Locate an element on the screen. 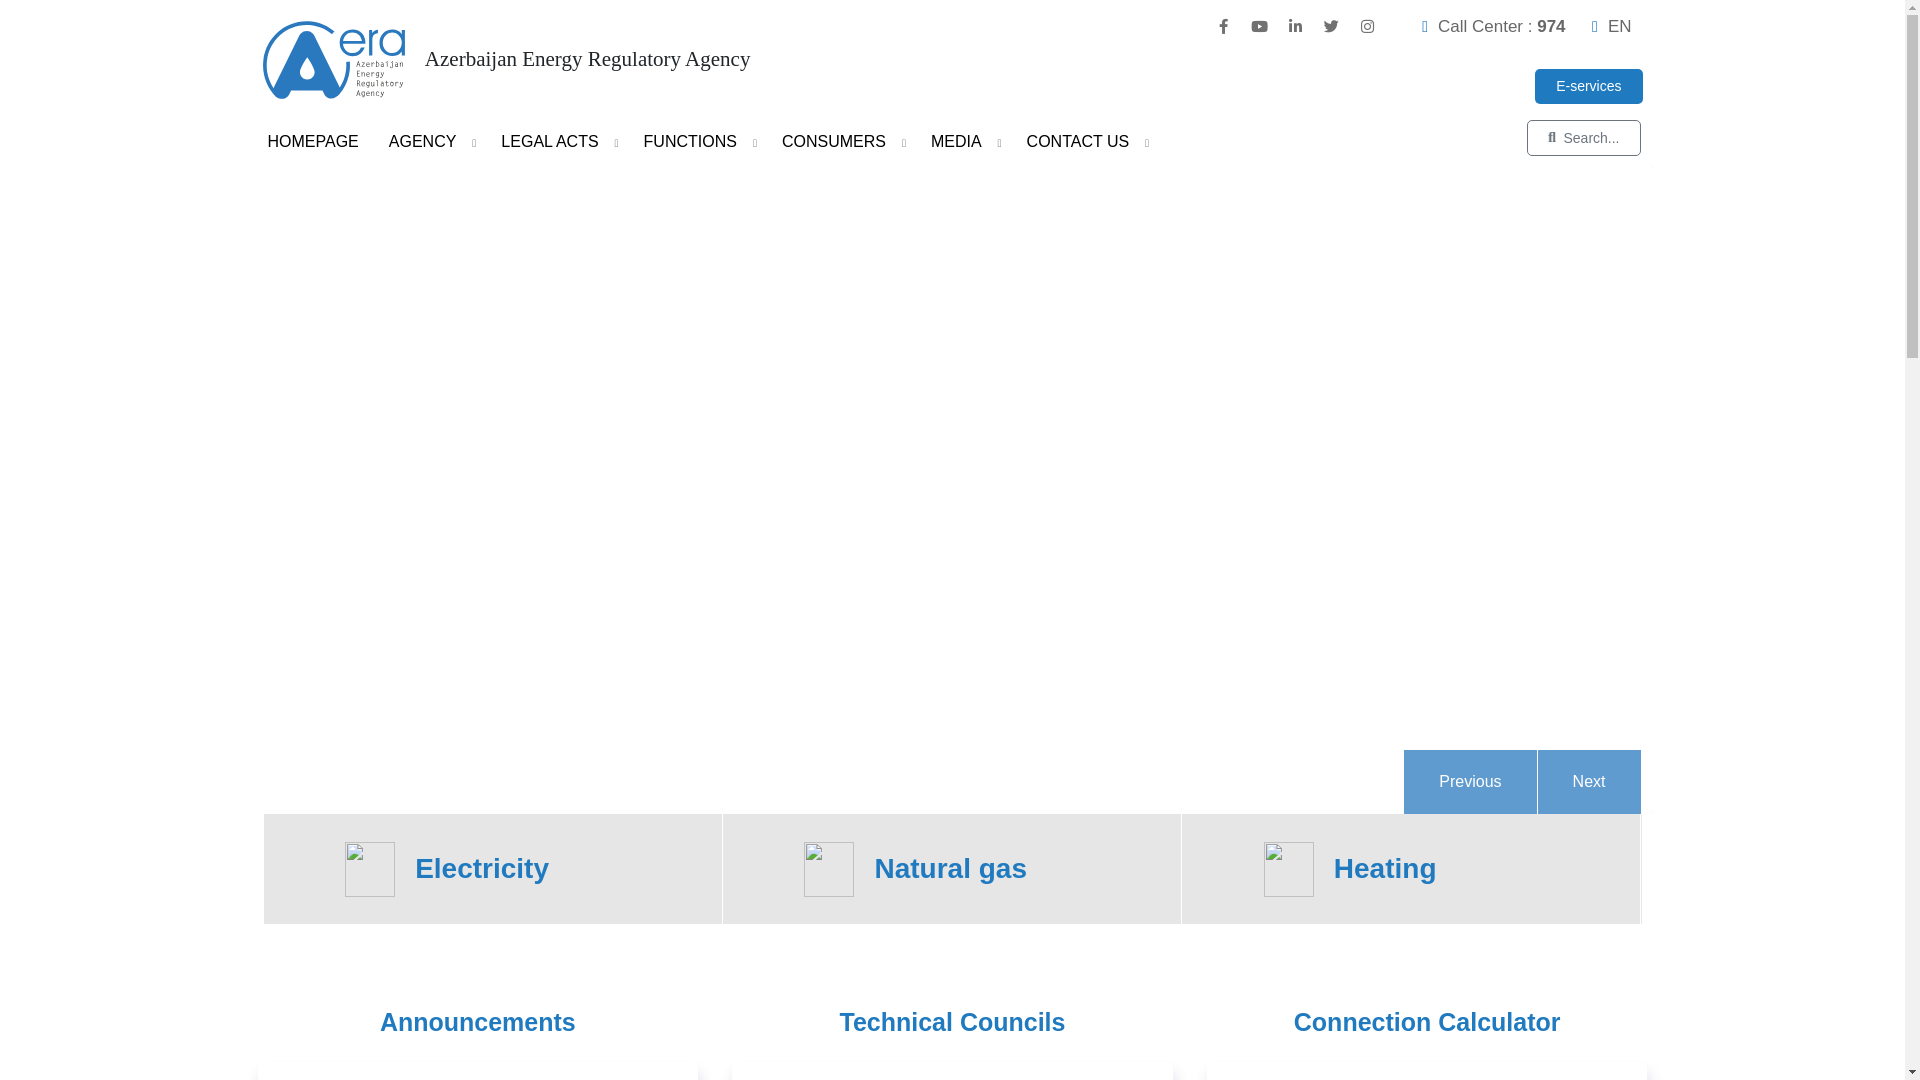 This screenshot has width=1920, height=1080. CONSUMERS is located at coordinates (842, 142).